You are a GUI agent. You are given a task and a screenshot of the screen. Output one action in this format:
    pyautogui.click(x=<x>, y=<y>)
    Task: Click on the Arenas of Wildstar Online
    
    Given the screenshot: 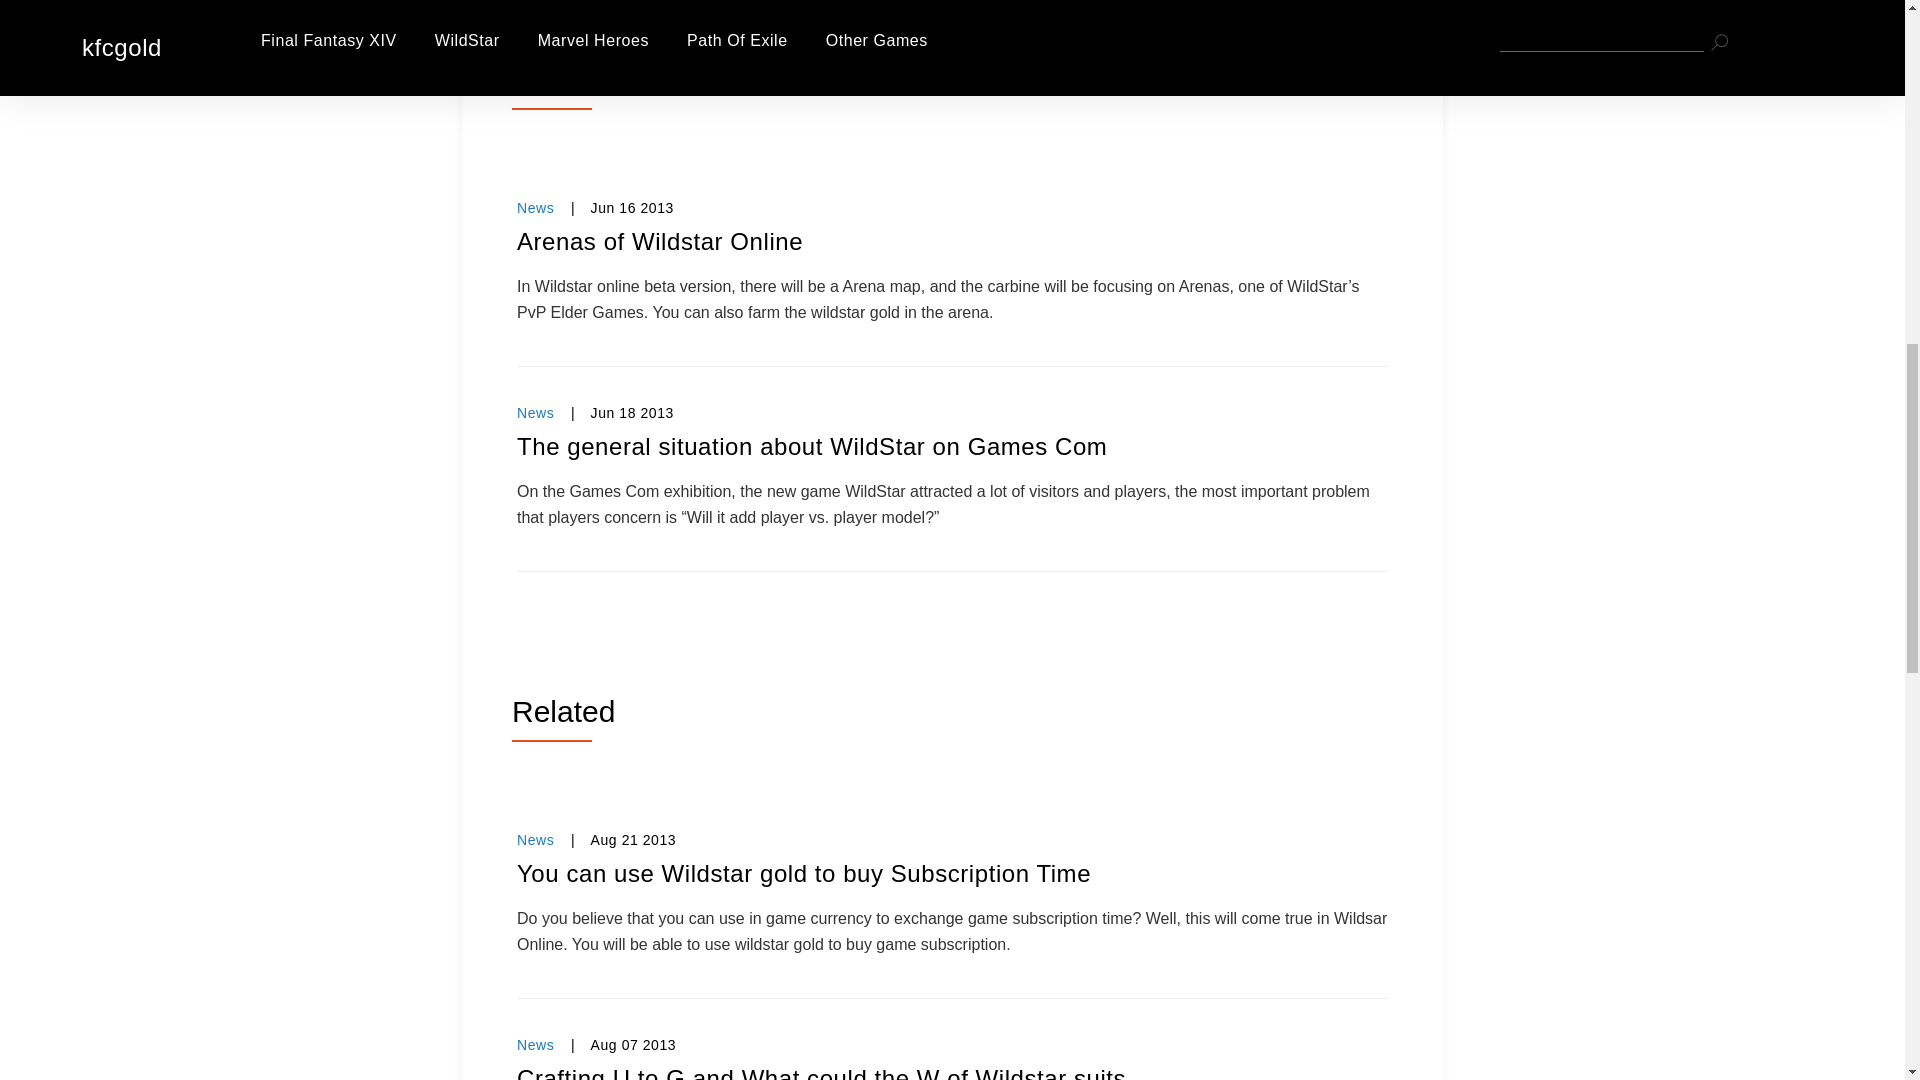 What is the action you would take?
    pyautogui.click(x=952, y=242)
    